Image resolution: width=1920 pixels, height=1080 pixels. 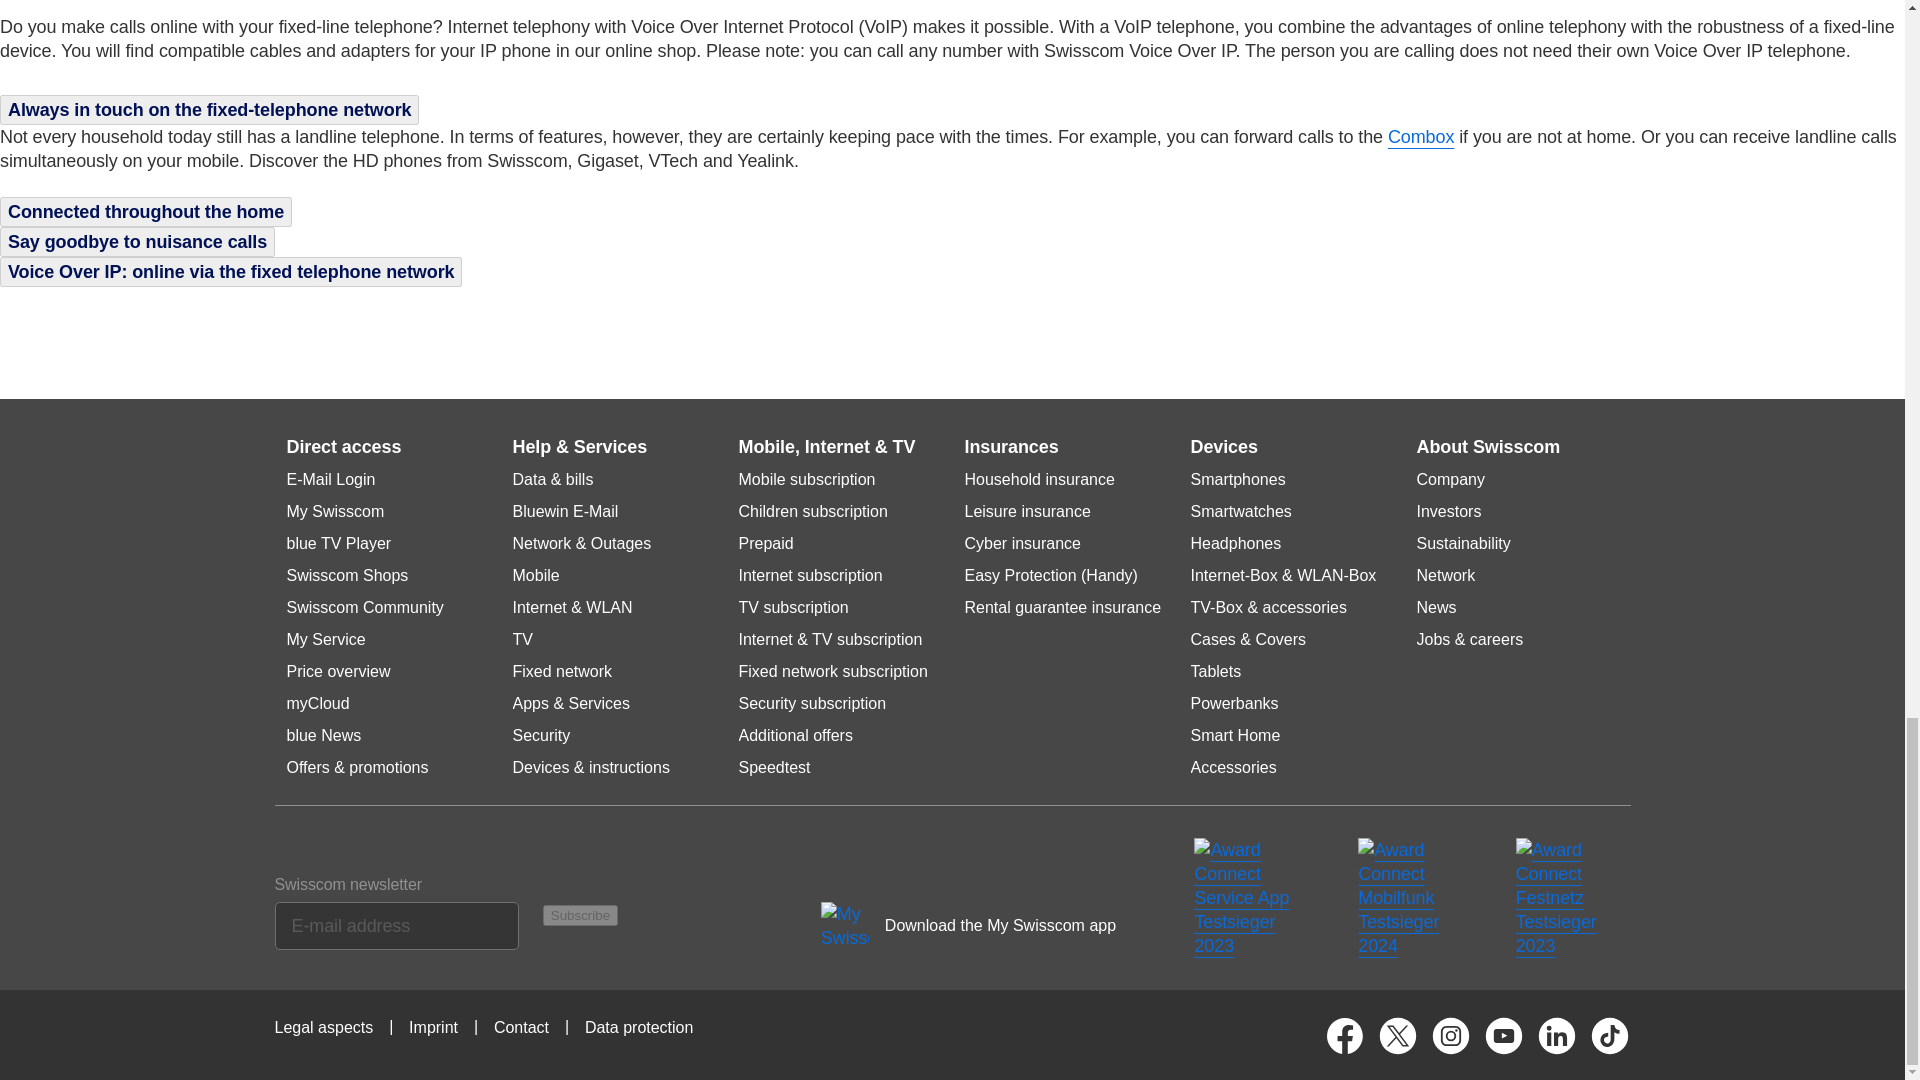 What do you see at coordinates (806, 480) in the screenshot?
I see `Mobile subscription` at bounding box center [806, 480].